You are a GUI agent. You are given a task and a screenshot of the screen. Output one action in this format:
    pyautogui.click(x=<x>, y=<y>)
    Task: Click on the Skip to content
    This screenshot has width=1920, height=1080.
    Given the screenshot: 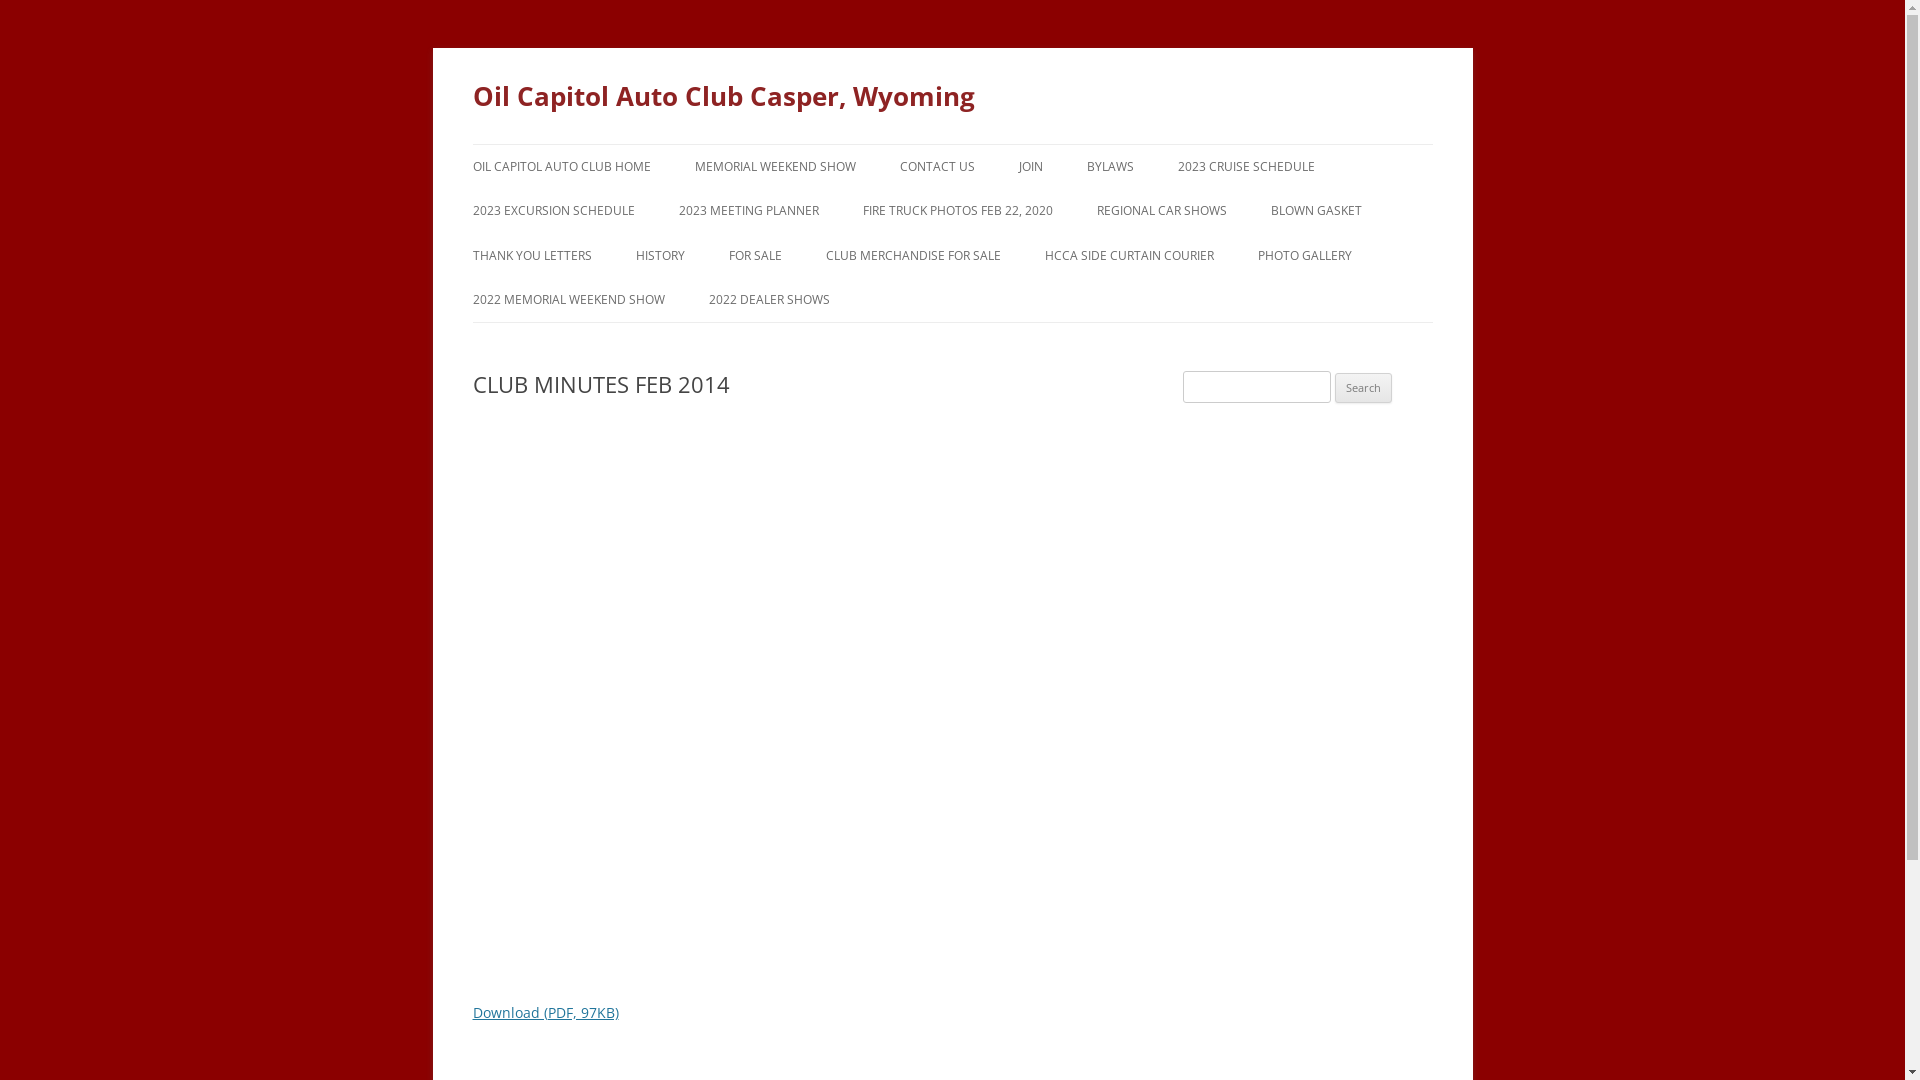 What is the action you would take?
    pyautogui.click(x=952, y=144)
    